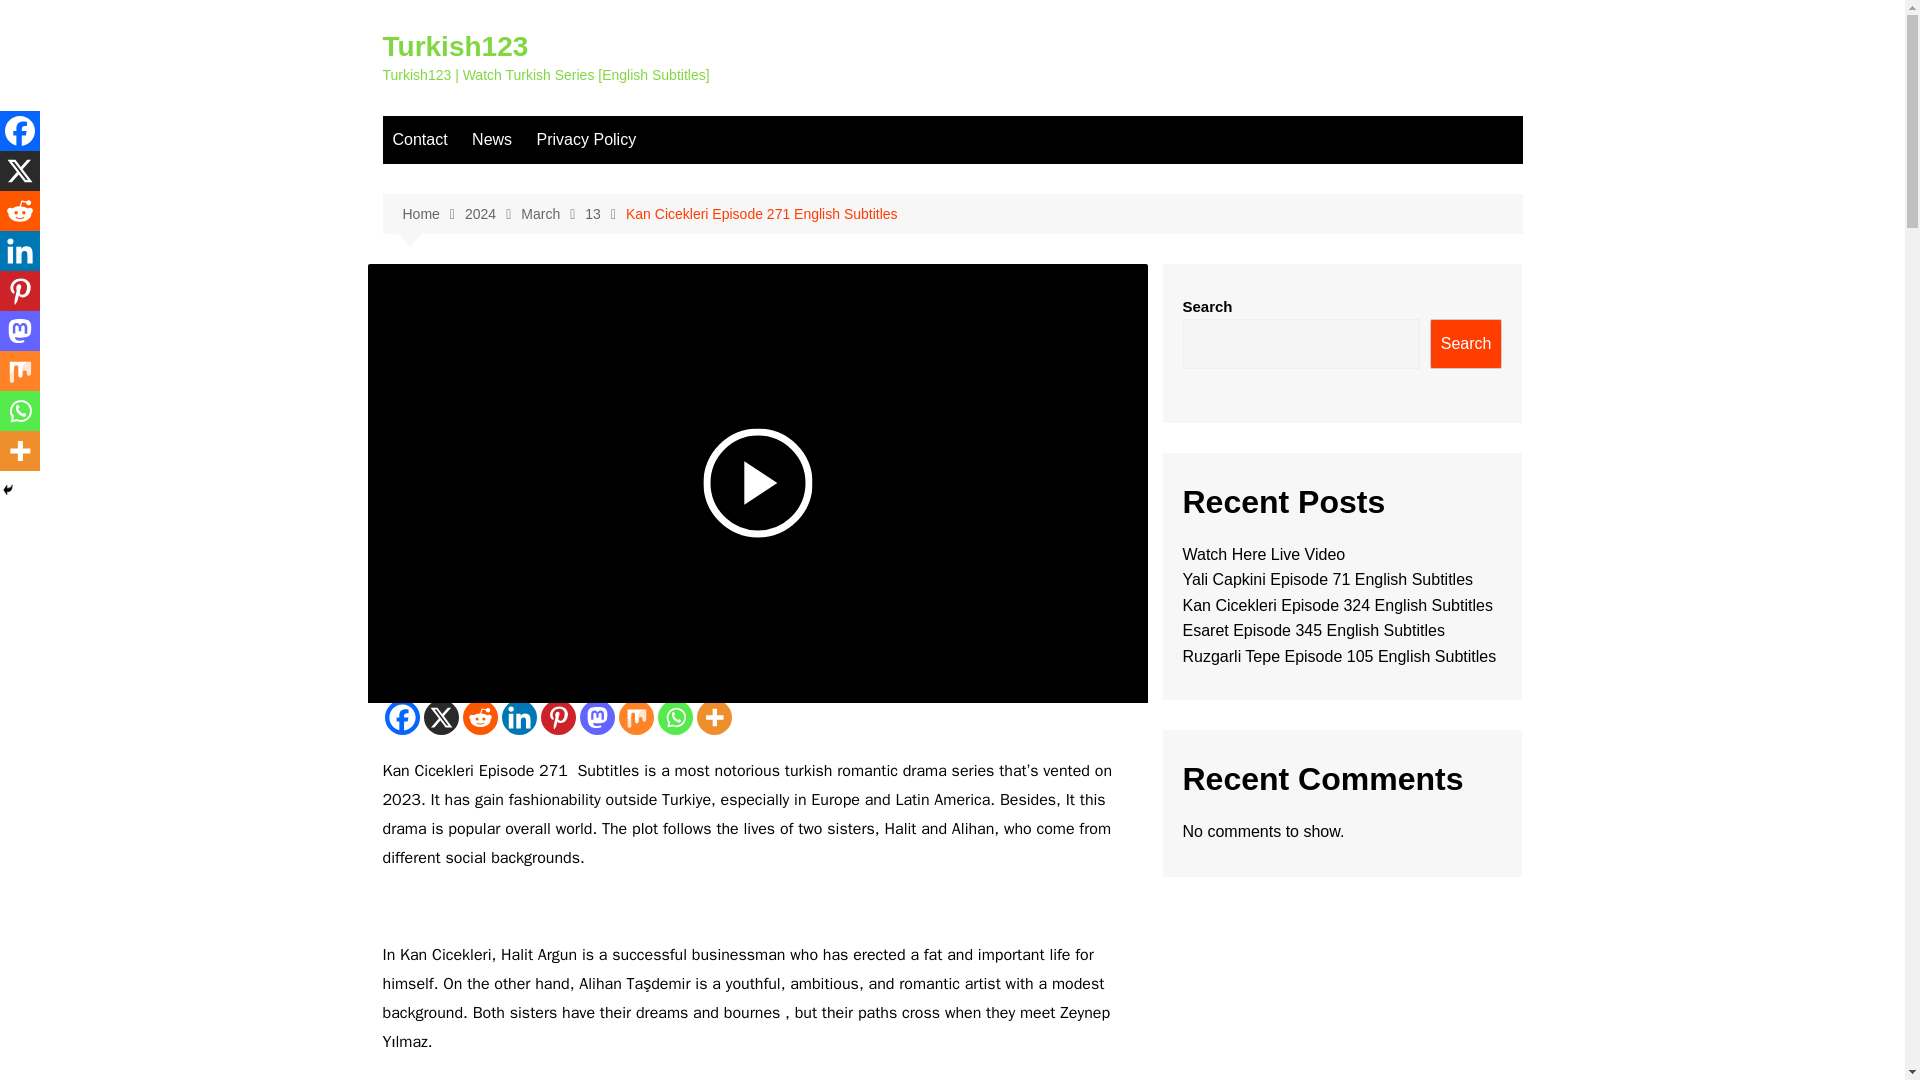 The width and height of the screenshot is (1920, 1080). I want to click on Contact, so click(419, 140).